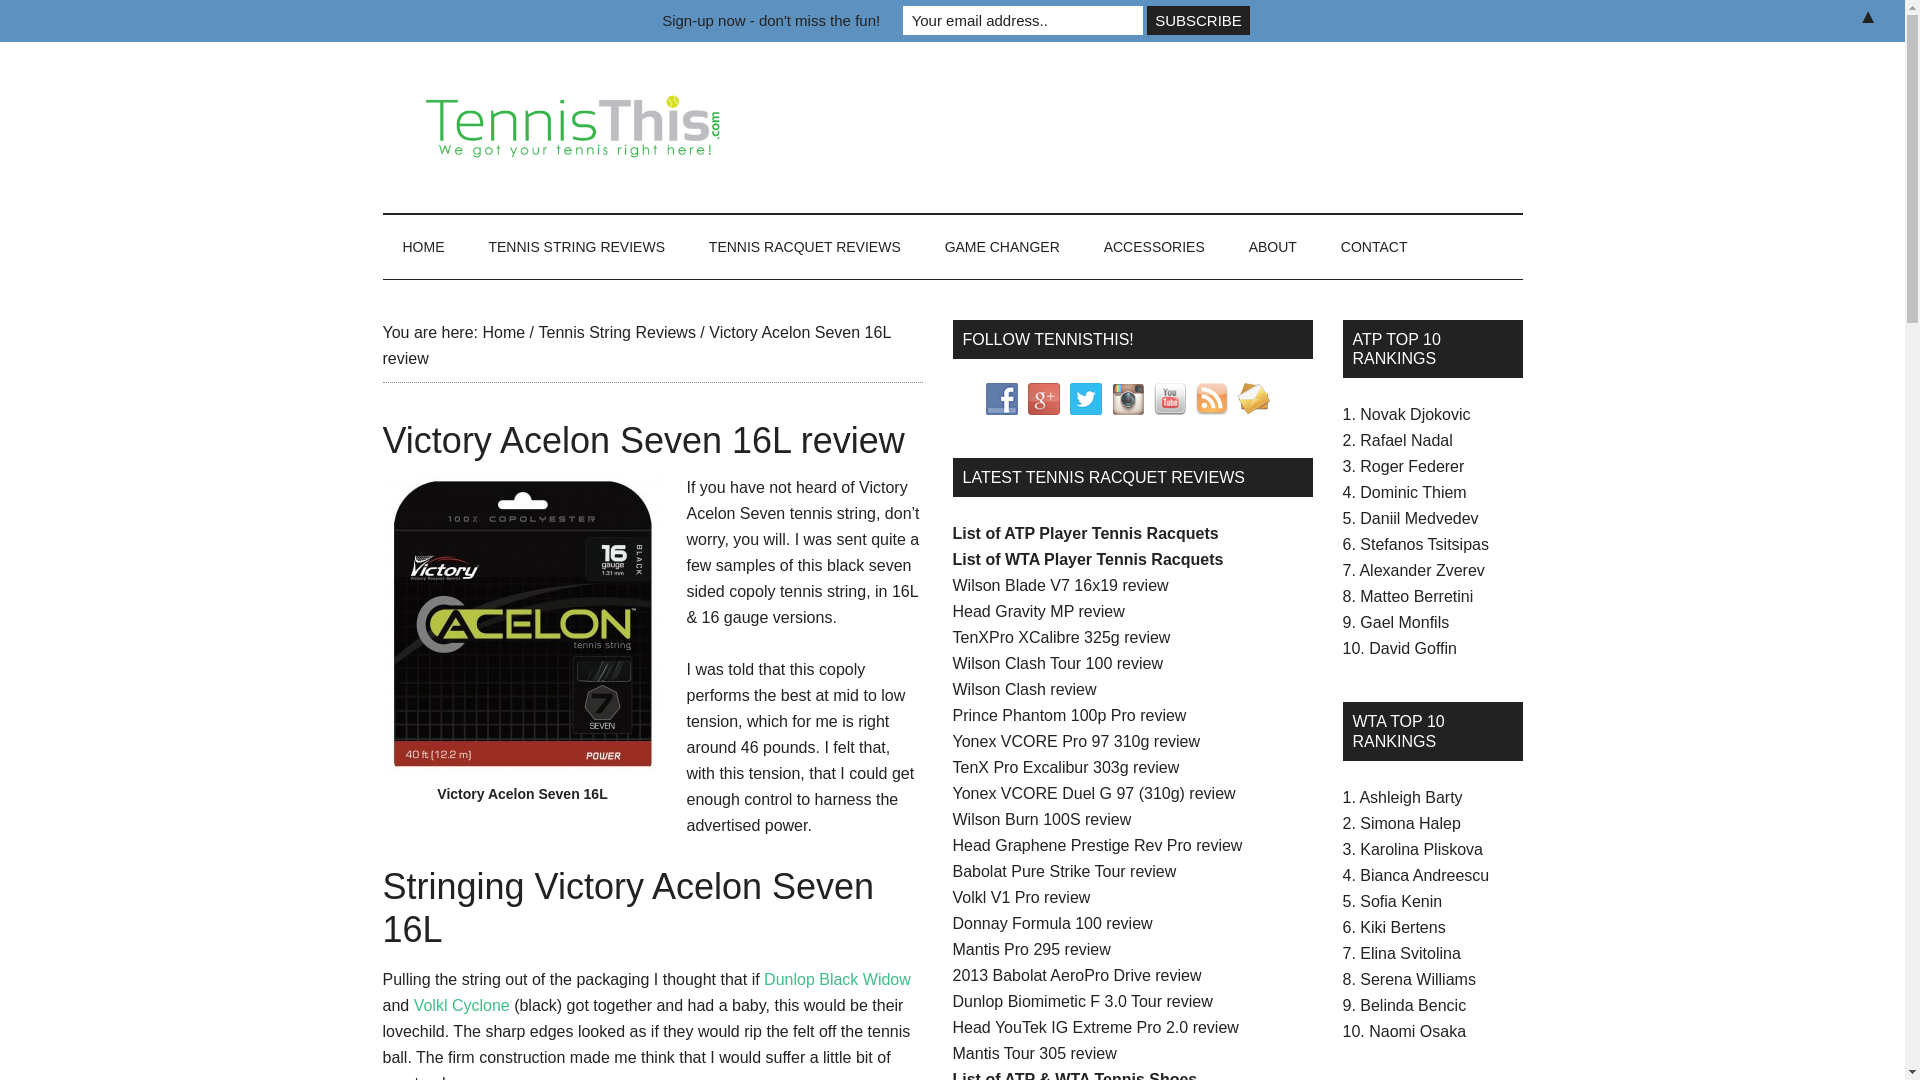 This screenshot has width=1920, height=1080. Describe the element at coordinates (576, 246) in the screenshot. I see `TENNIS STRING REVIEWS` at that location.